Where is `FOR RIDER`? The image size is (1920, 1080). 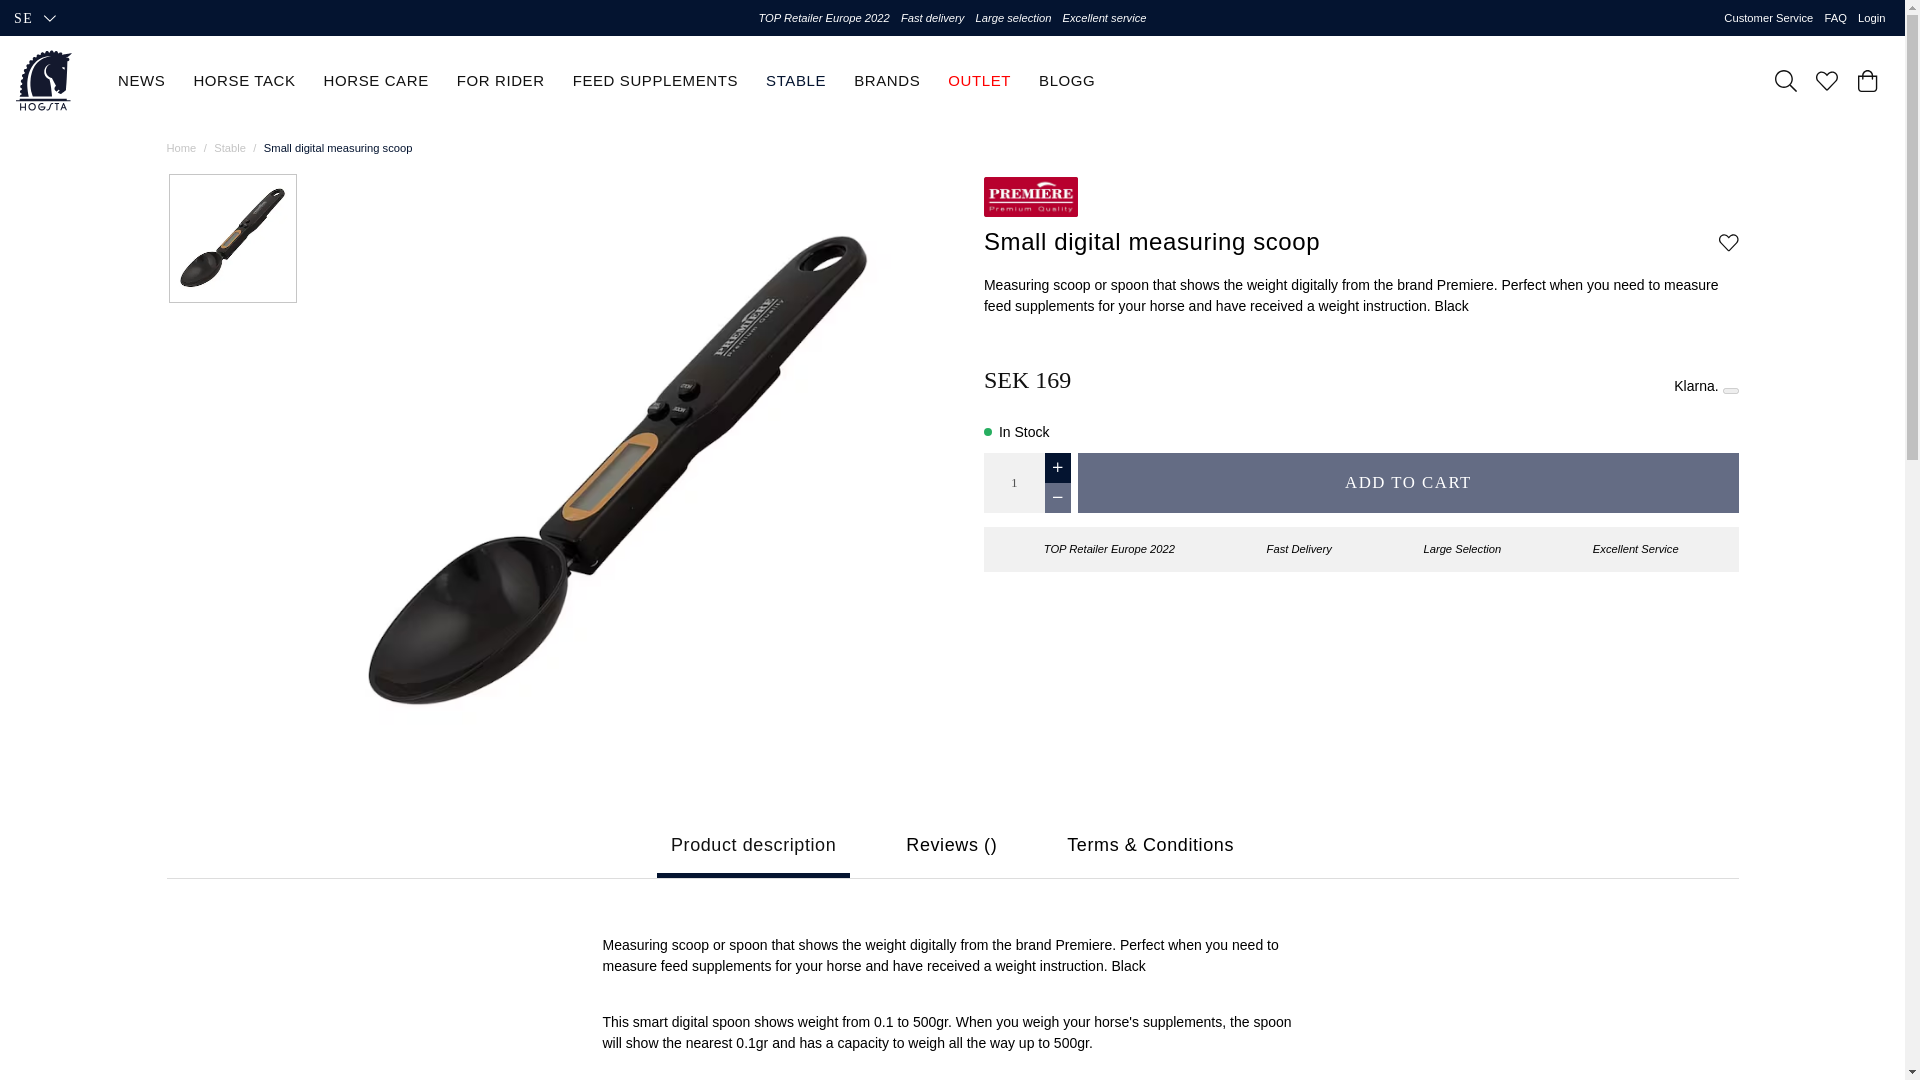 FOR RIDER is located at coordinates (500, 80).